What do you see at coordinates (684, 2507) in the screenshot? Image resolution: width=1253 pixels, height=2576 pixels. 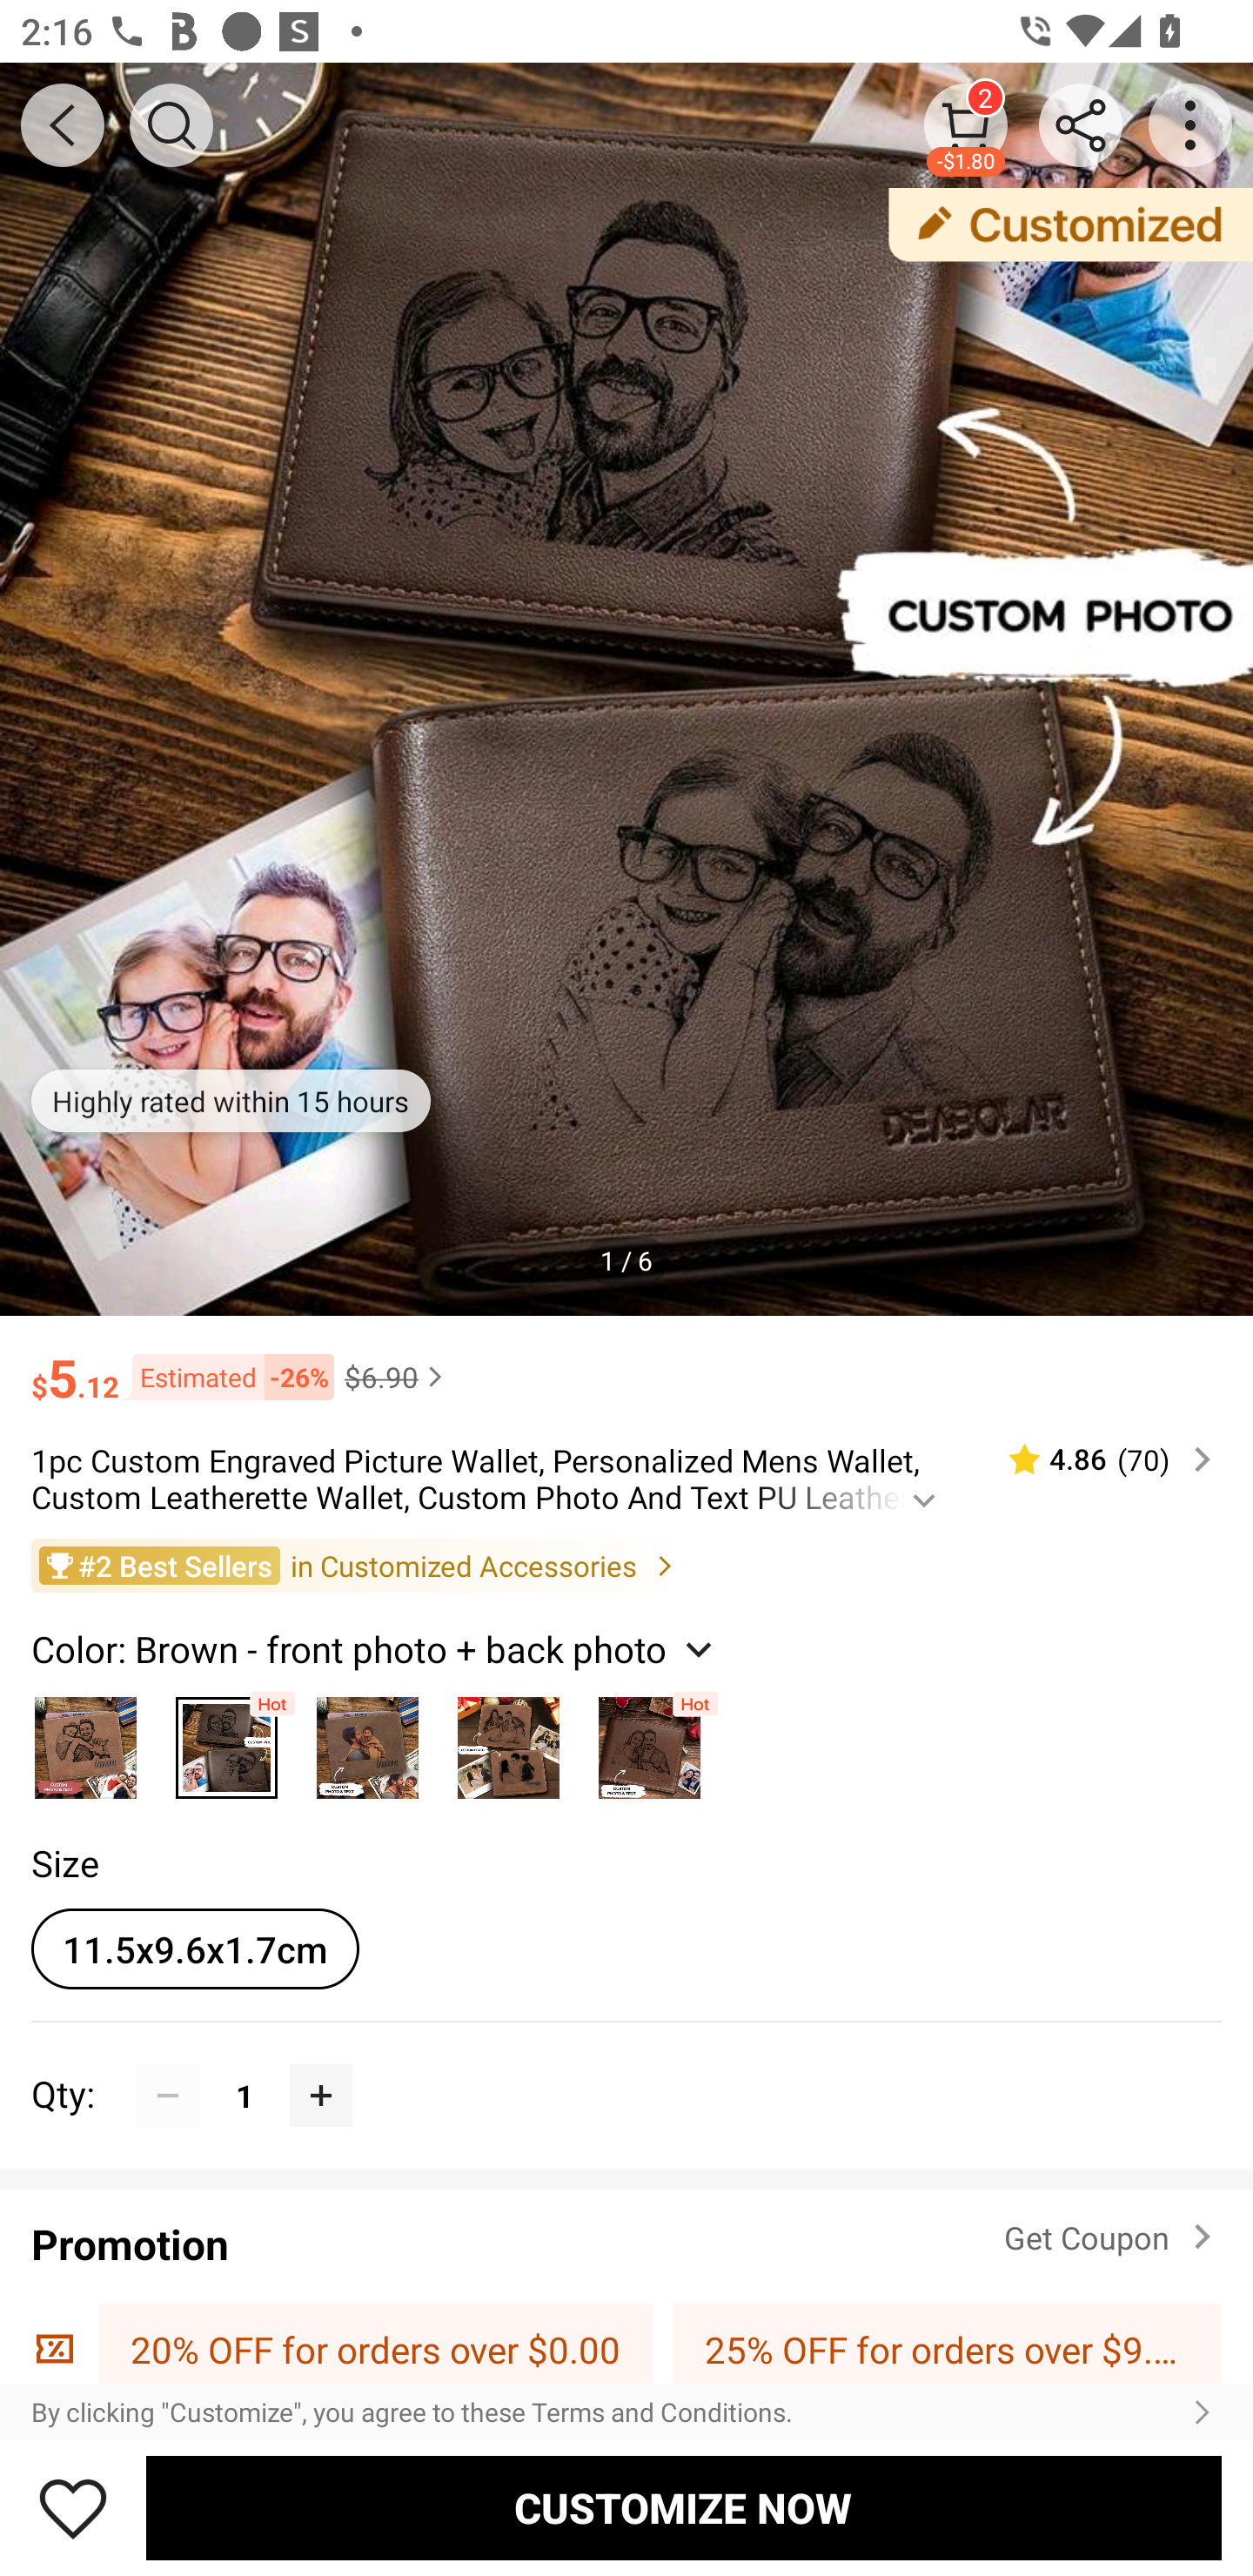 I see `CUSTOMIZE NOW` at bounding box center [684, 2507].